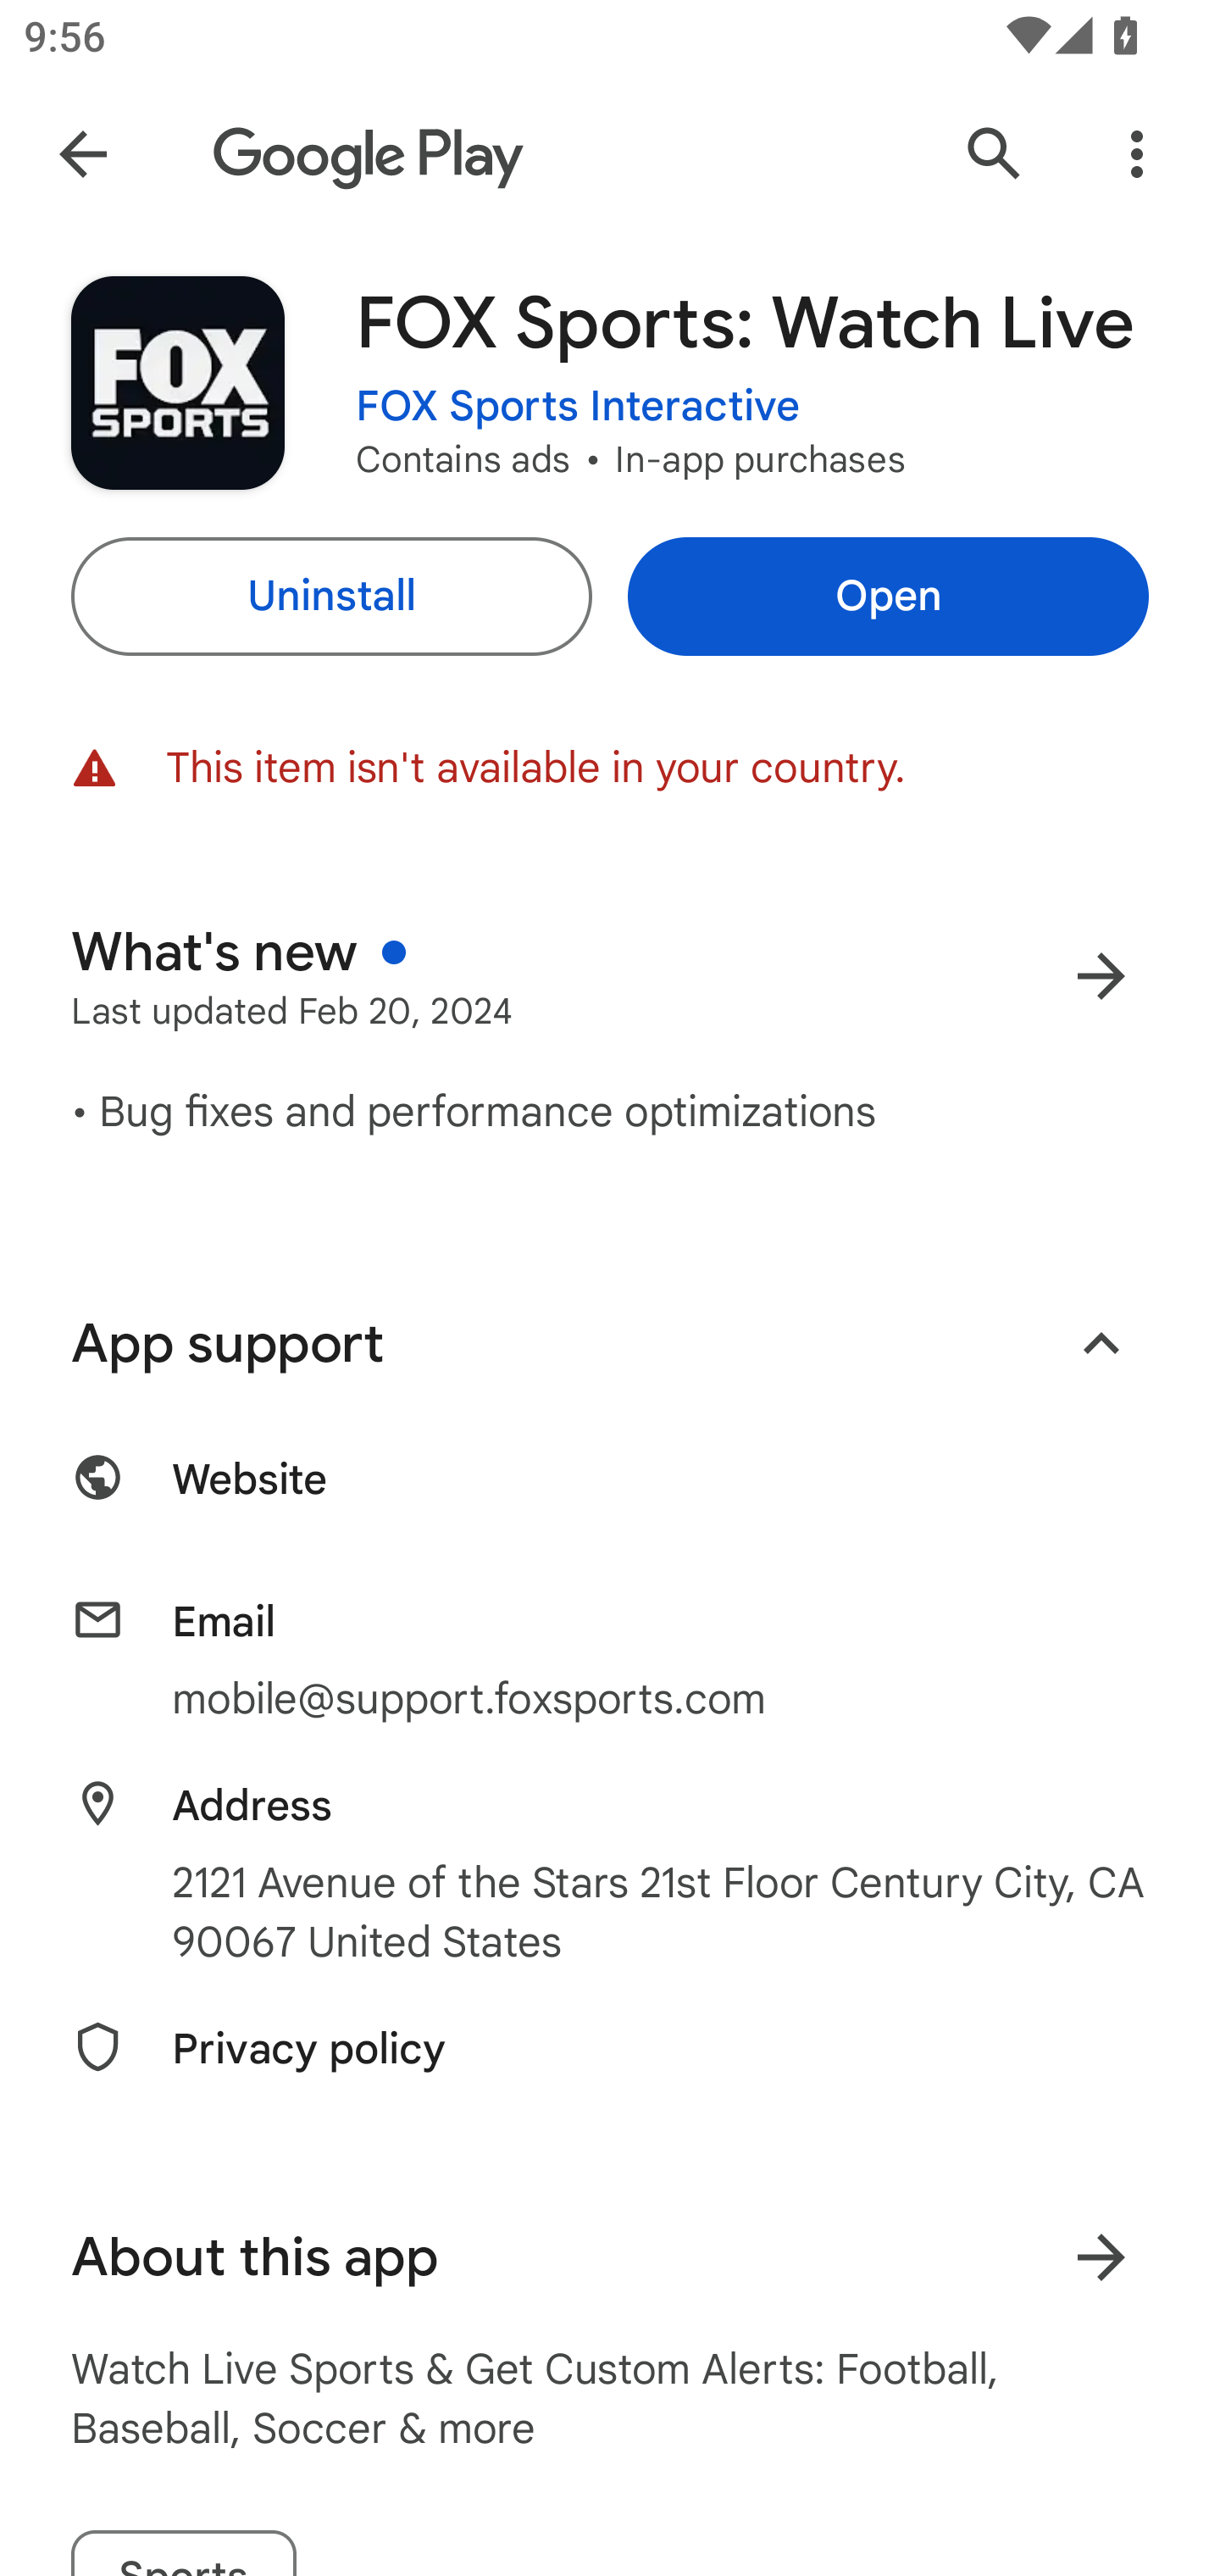 This screenshot has height=2576, width=1220. I want to click on More Options, so click(1137, 154).